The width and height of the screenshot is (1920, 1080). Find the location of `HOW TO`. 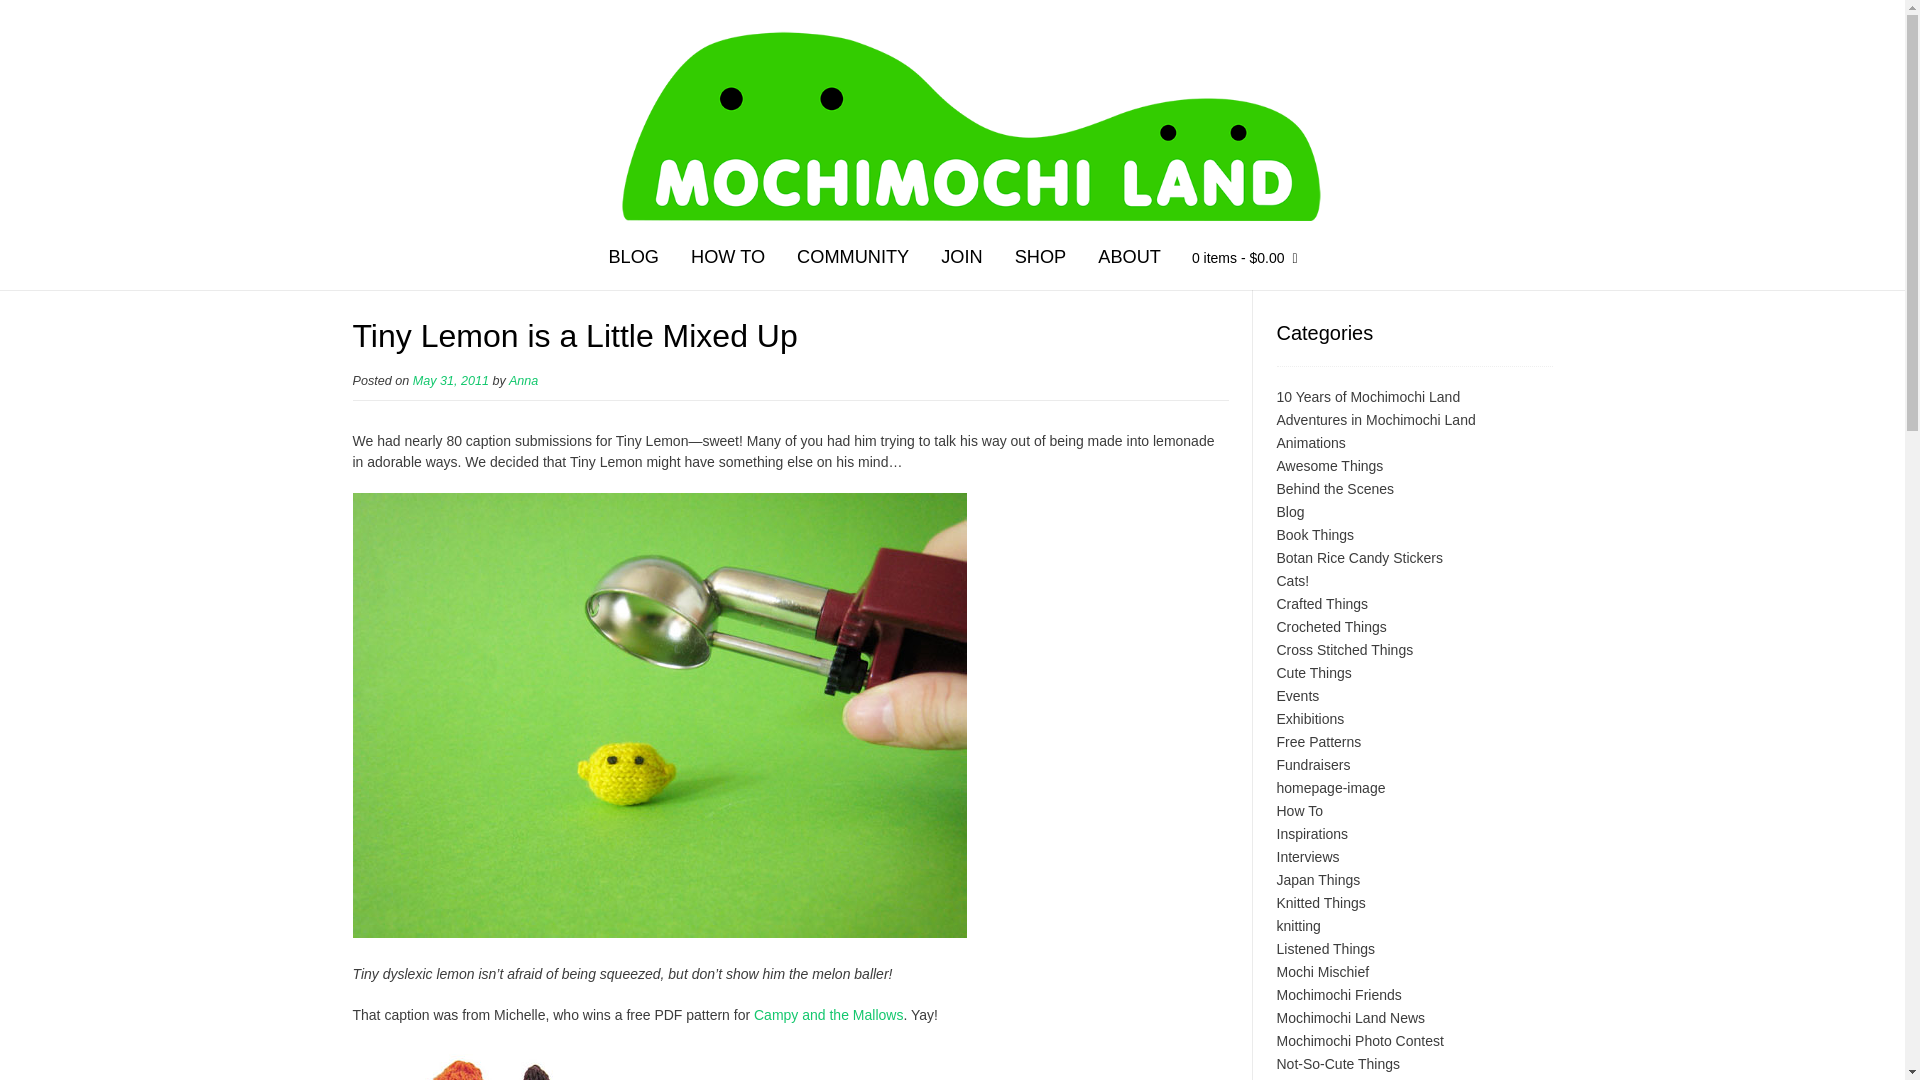

HOW TO is located at coordinates (728, 260).